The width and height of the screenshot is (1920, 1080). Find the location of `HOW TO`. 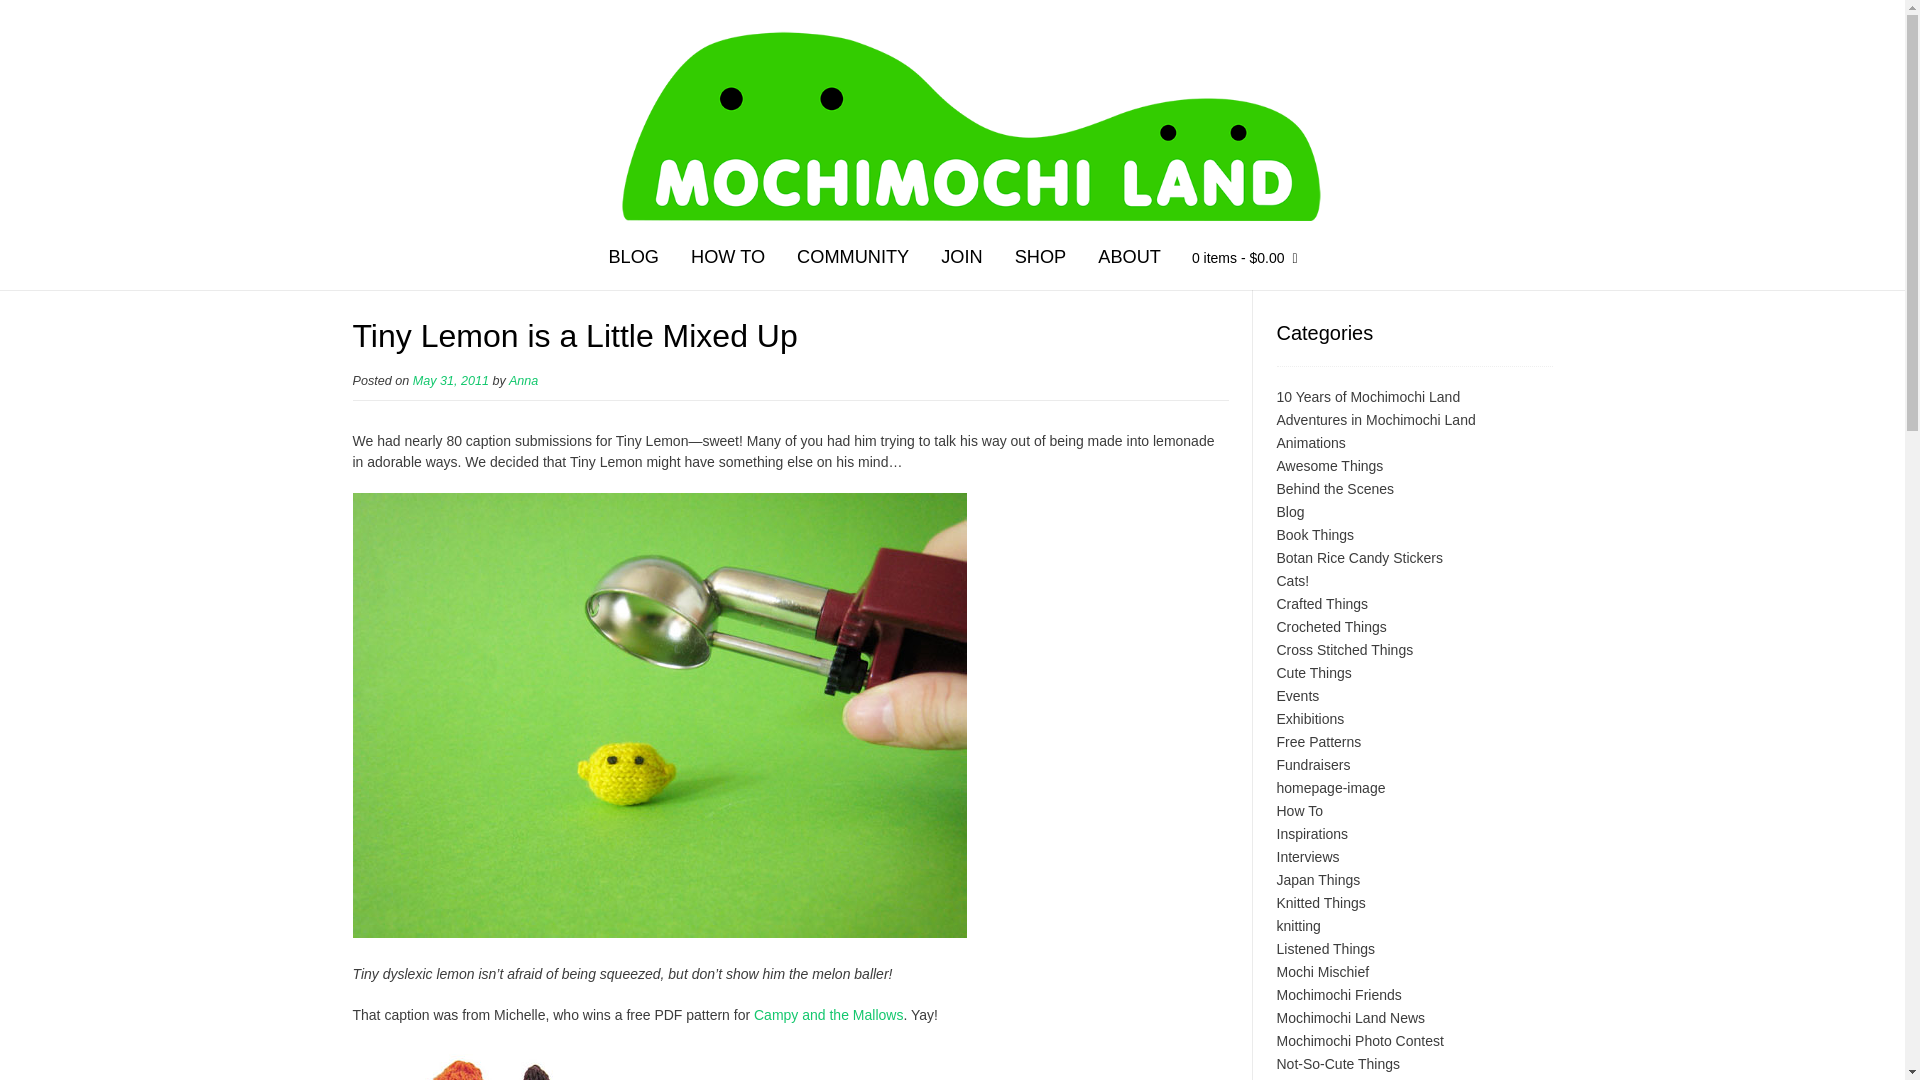

HOW TO is located at coordinates (728, 260).